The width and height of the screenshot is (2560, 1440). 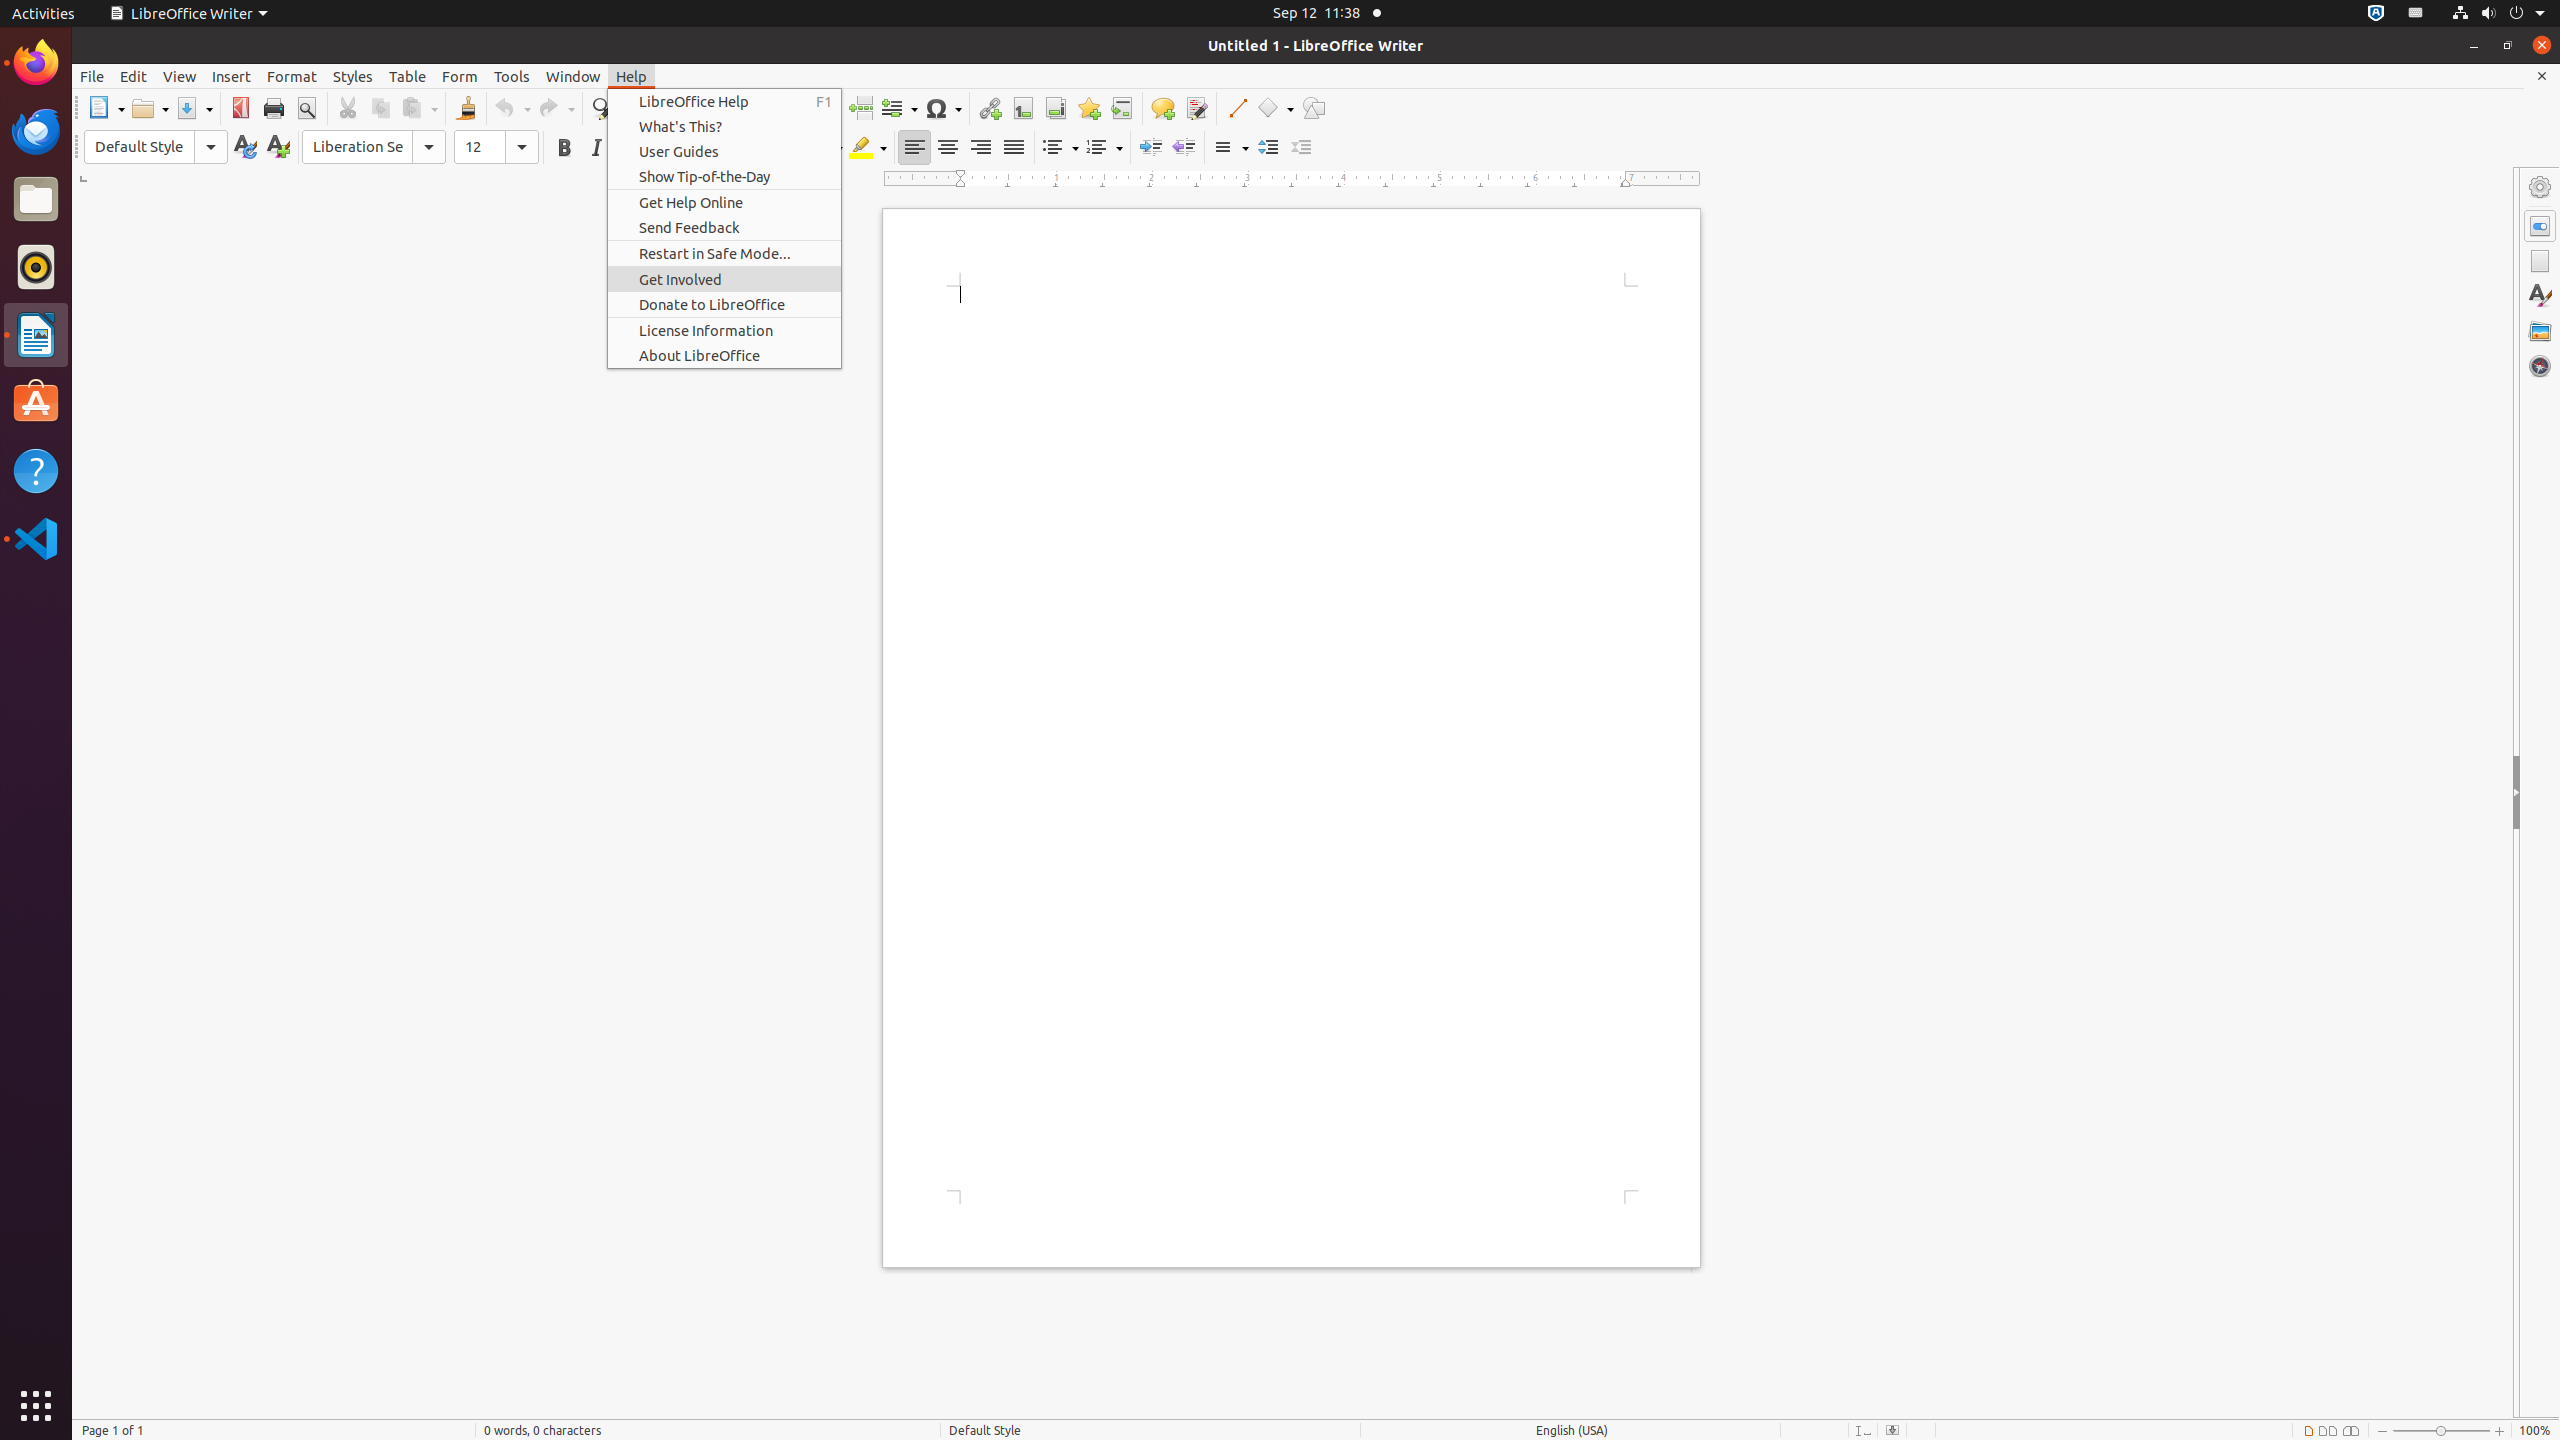 I want to click on Styles, so click(x=2540, y=296).